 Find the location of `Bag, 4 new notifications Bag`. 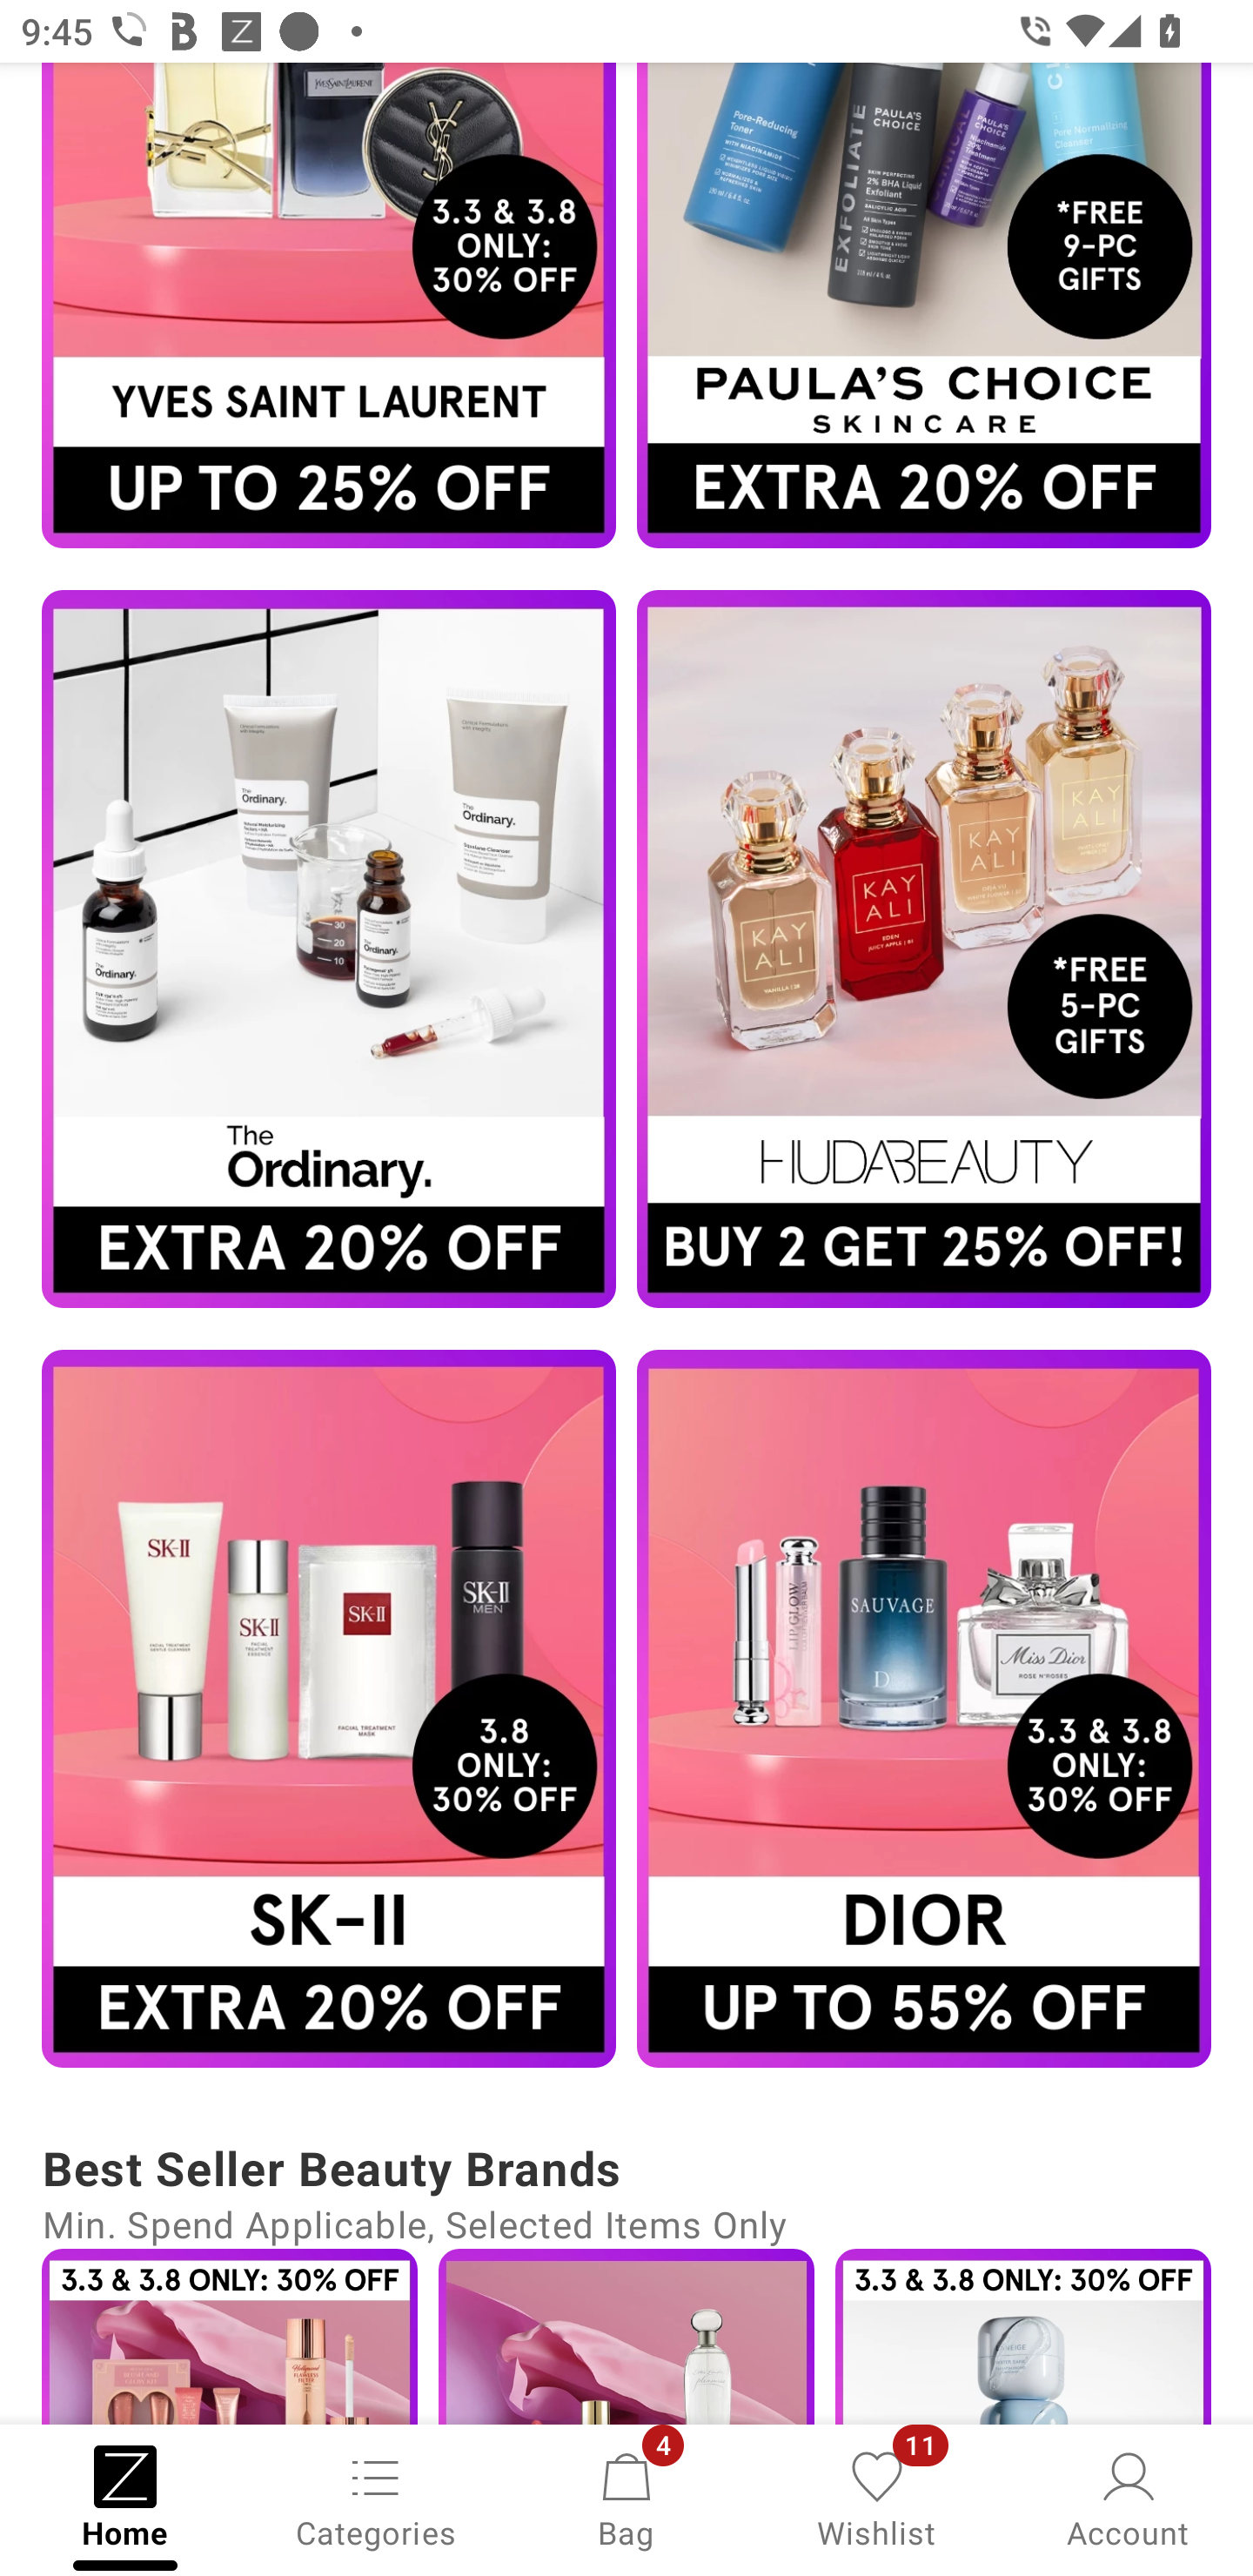

Bag, 4 new notifications Bag is located at coordinates (626, 2498).